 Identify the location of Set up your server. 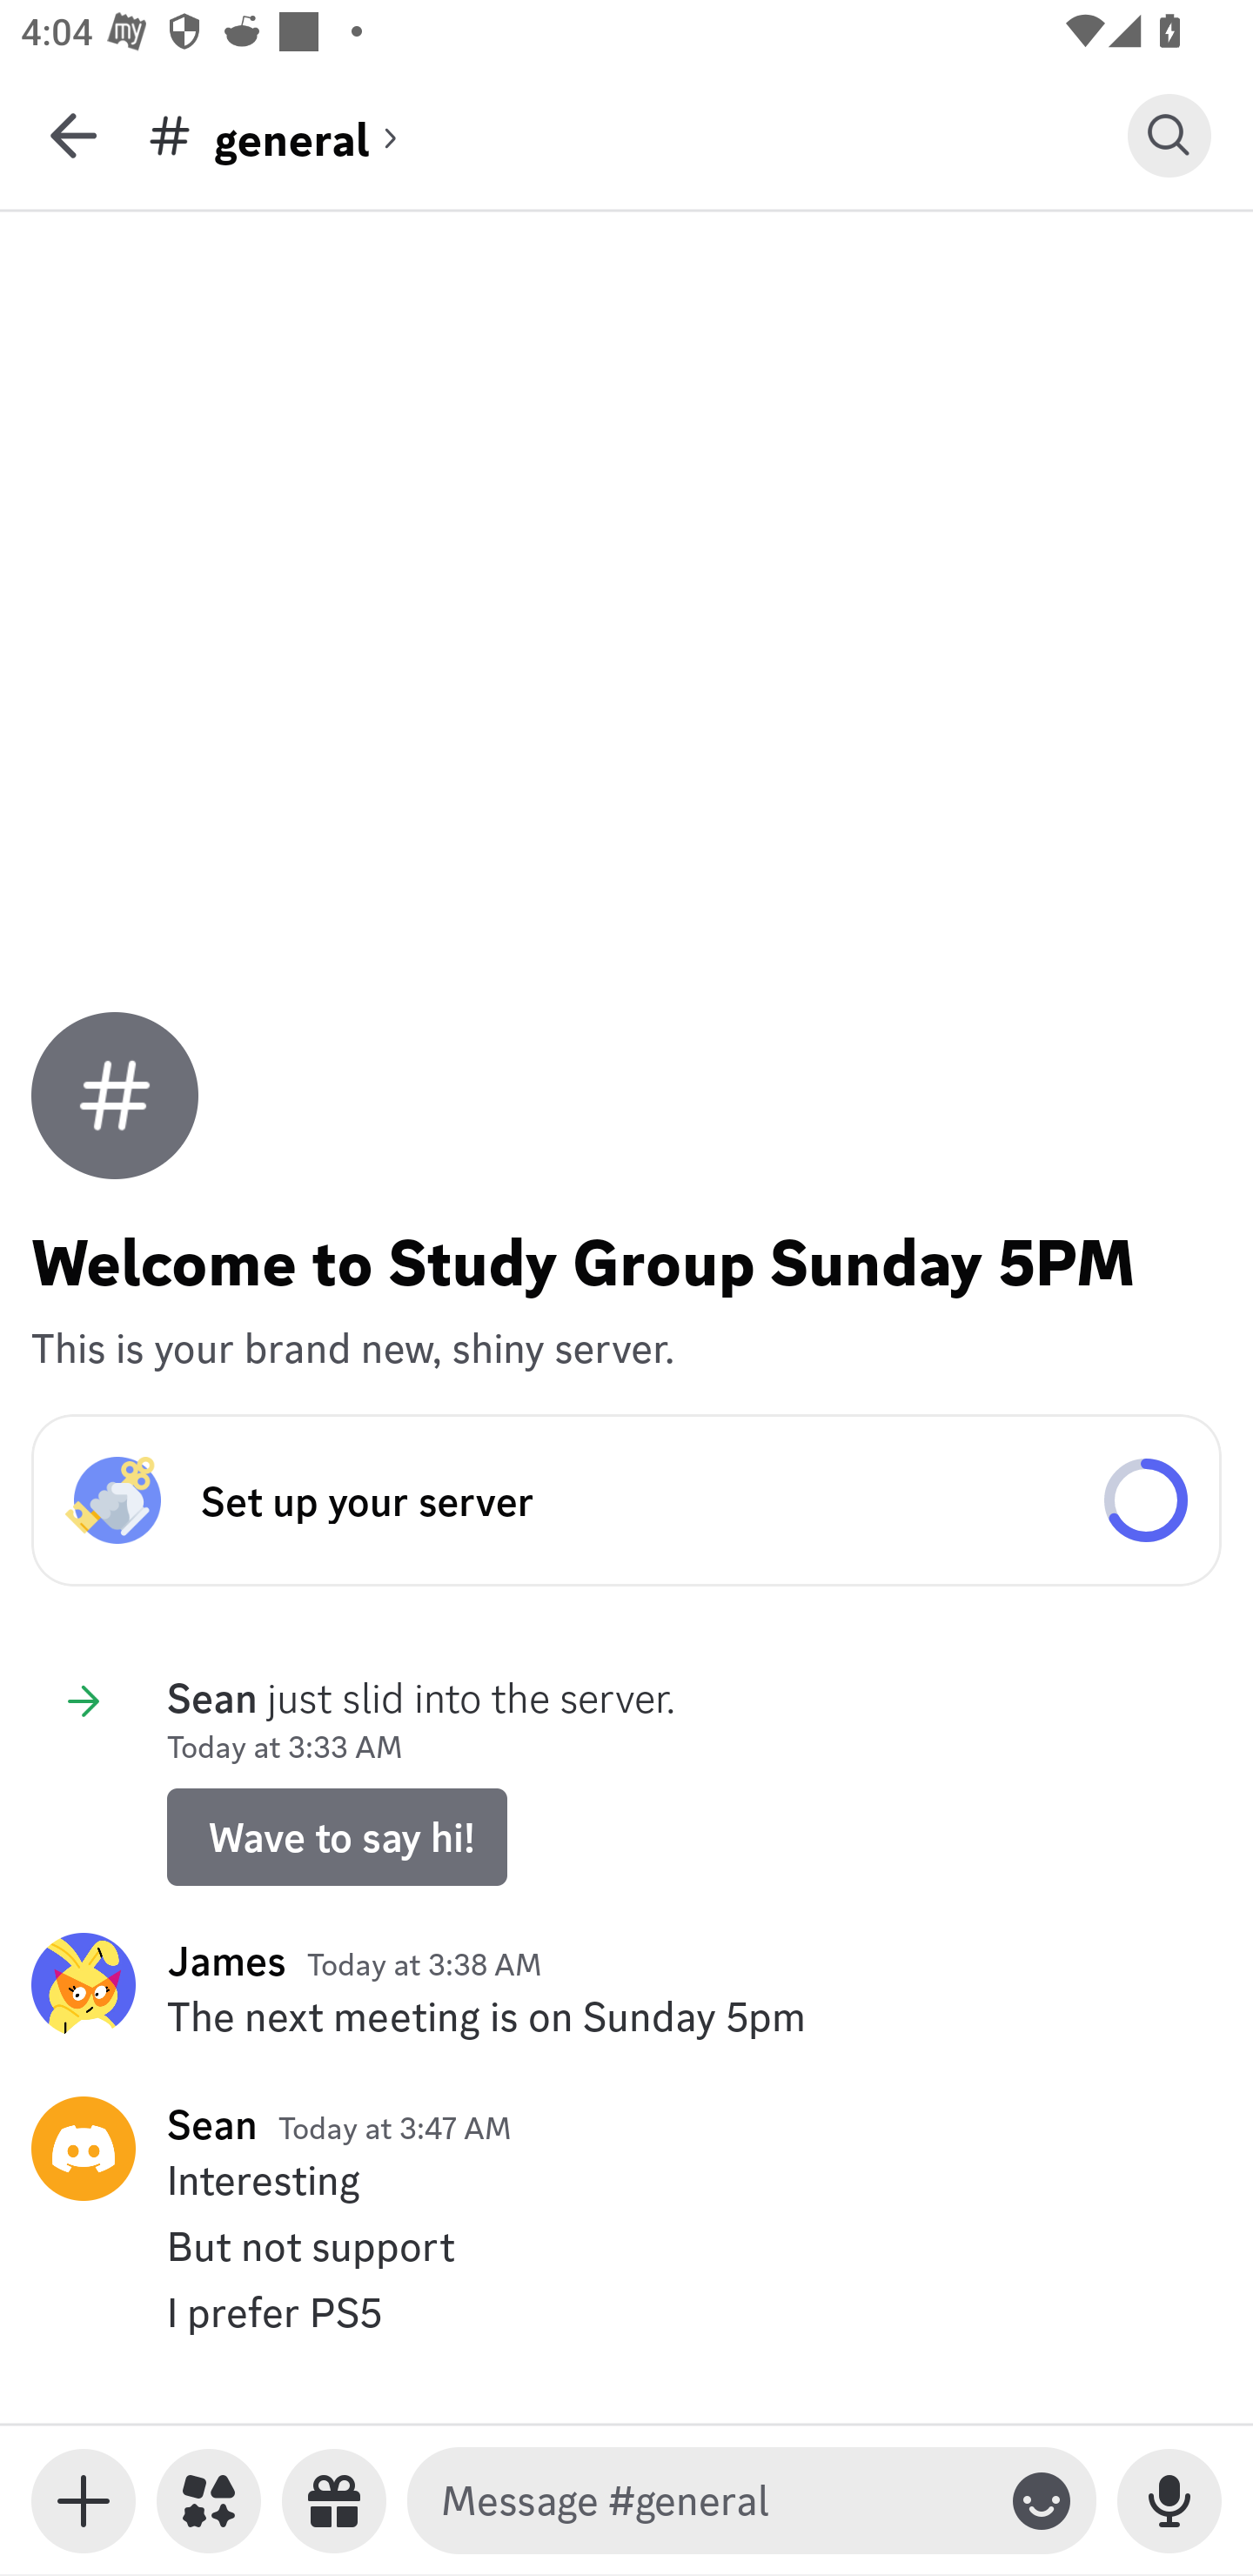
(626, 1500).